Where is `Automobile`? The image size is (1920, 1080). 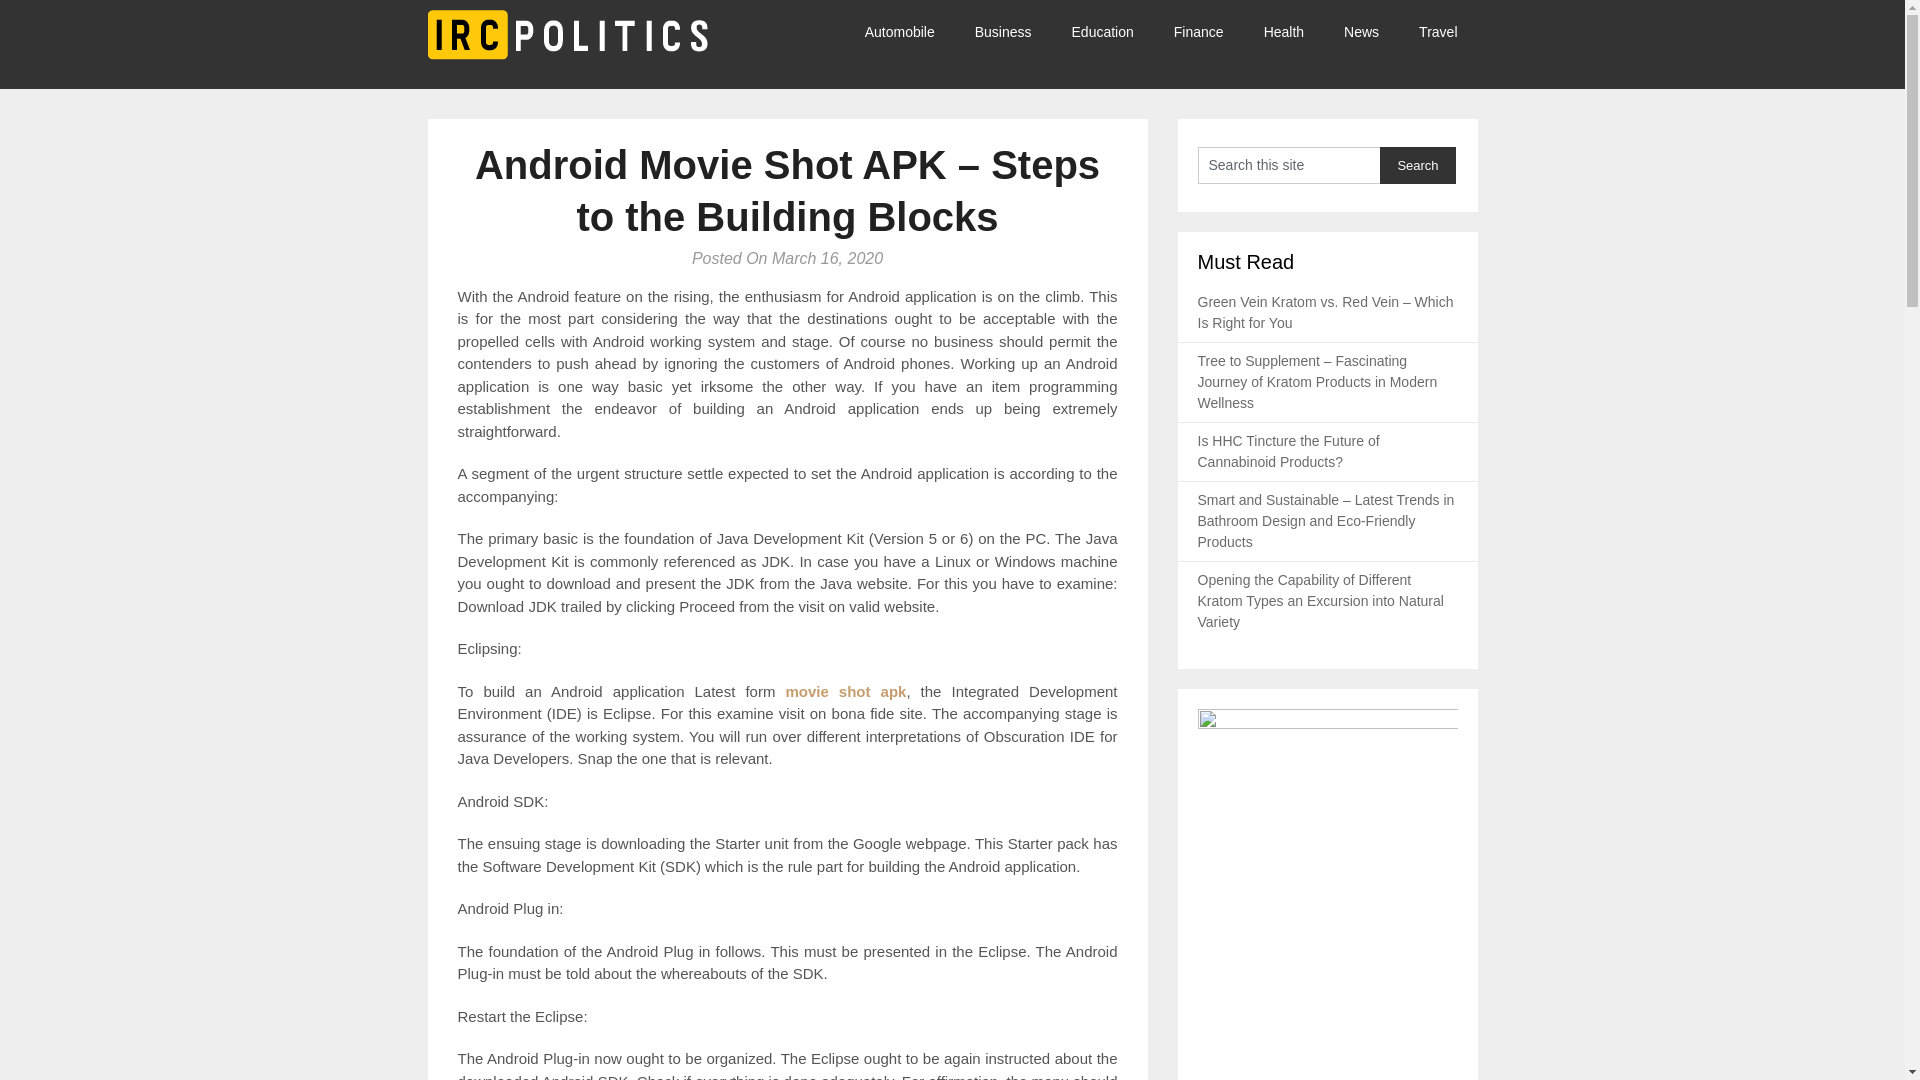
Automobile is located at coordinates (910, 32).